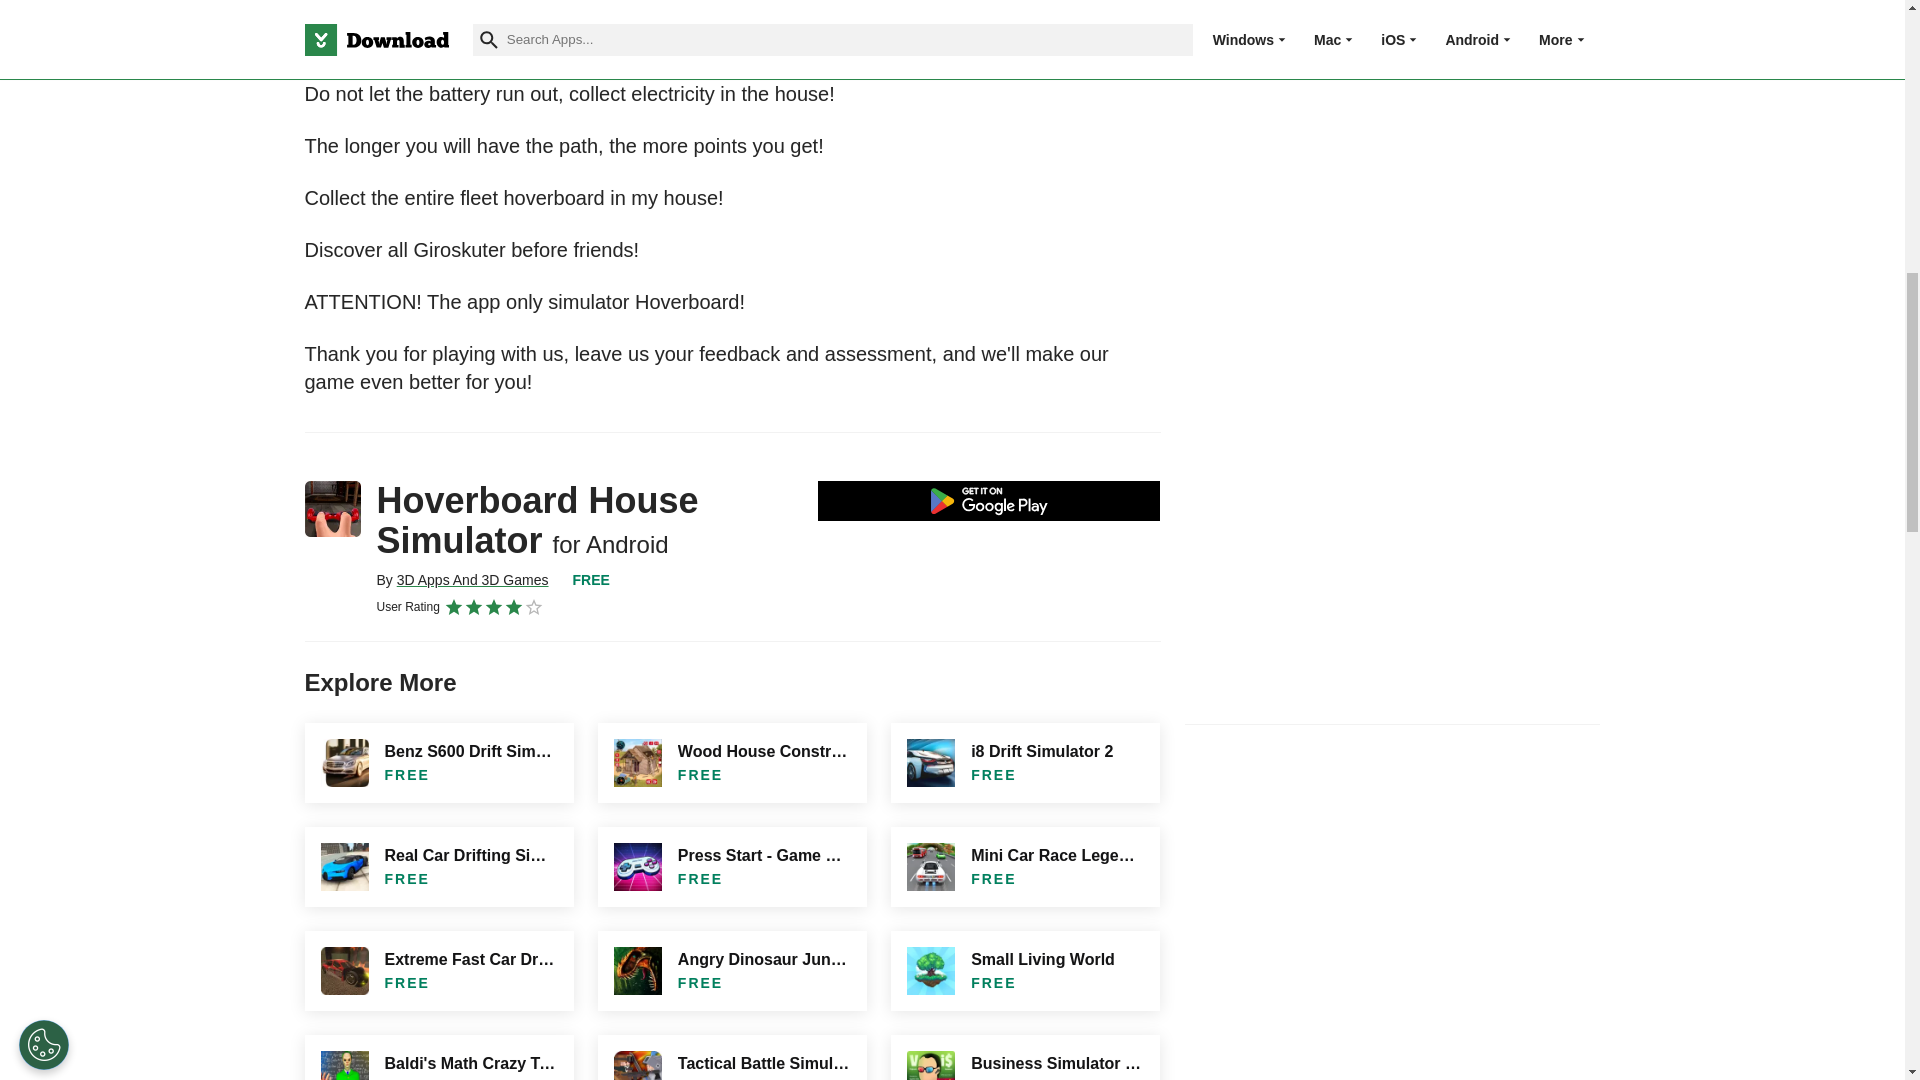 This screenshot has width=1920, height=1080. What do you see at coordinates (438, 970) in the screenshot?
I see `Extreme Fast Car Driving` at bounding box center [438, 970].